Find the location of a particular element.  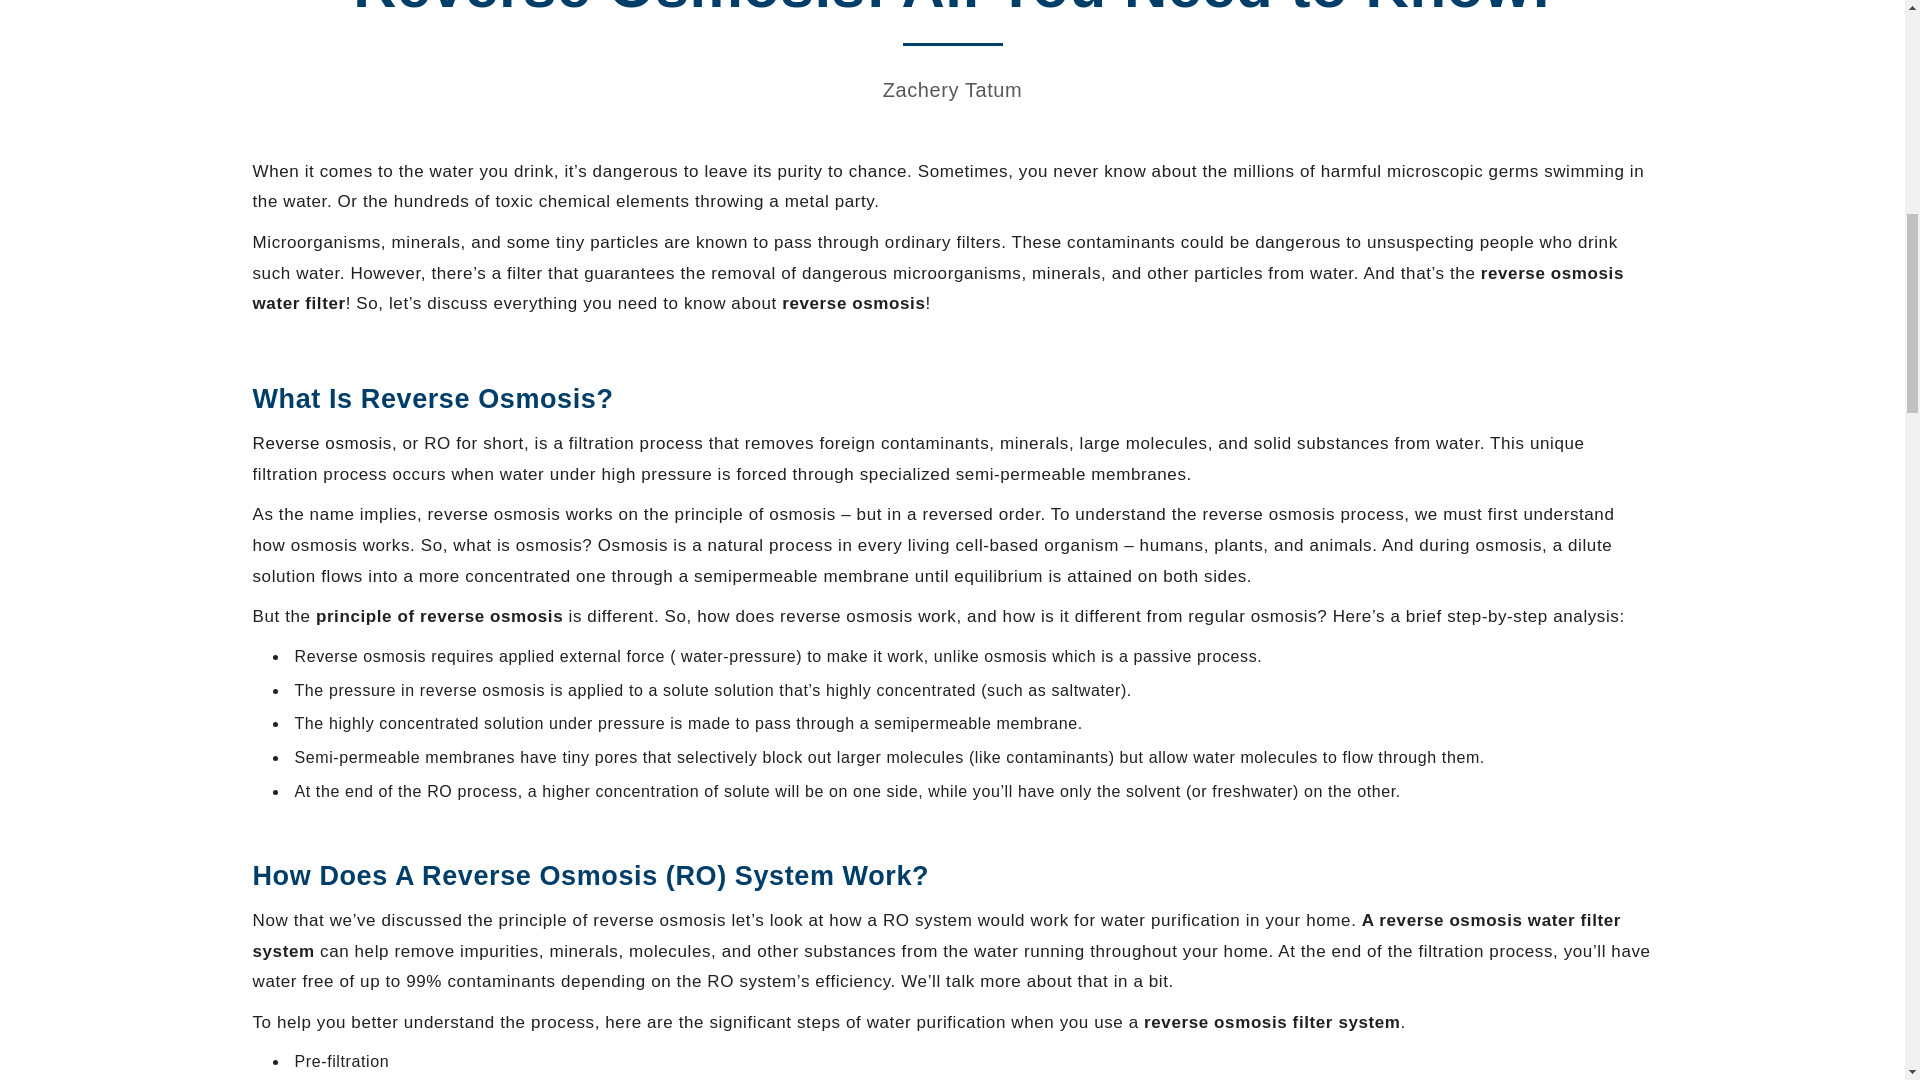

reverse osmosis is located at coordinates (321, 444).